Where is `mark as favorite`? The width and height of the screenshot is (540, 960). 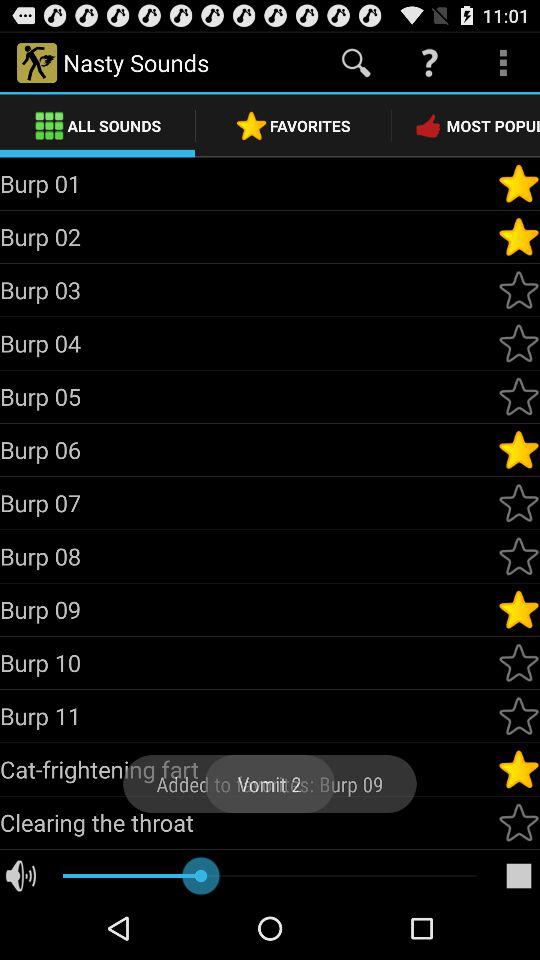 mark as favorite is located at coordinates (519, 450).